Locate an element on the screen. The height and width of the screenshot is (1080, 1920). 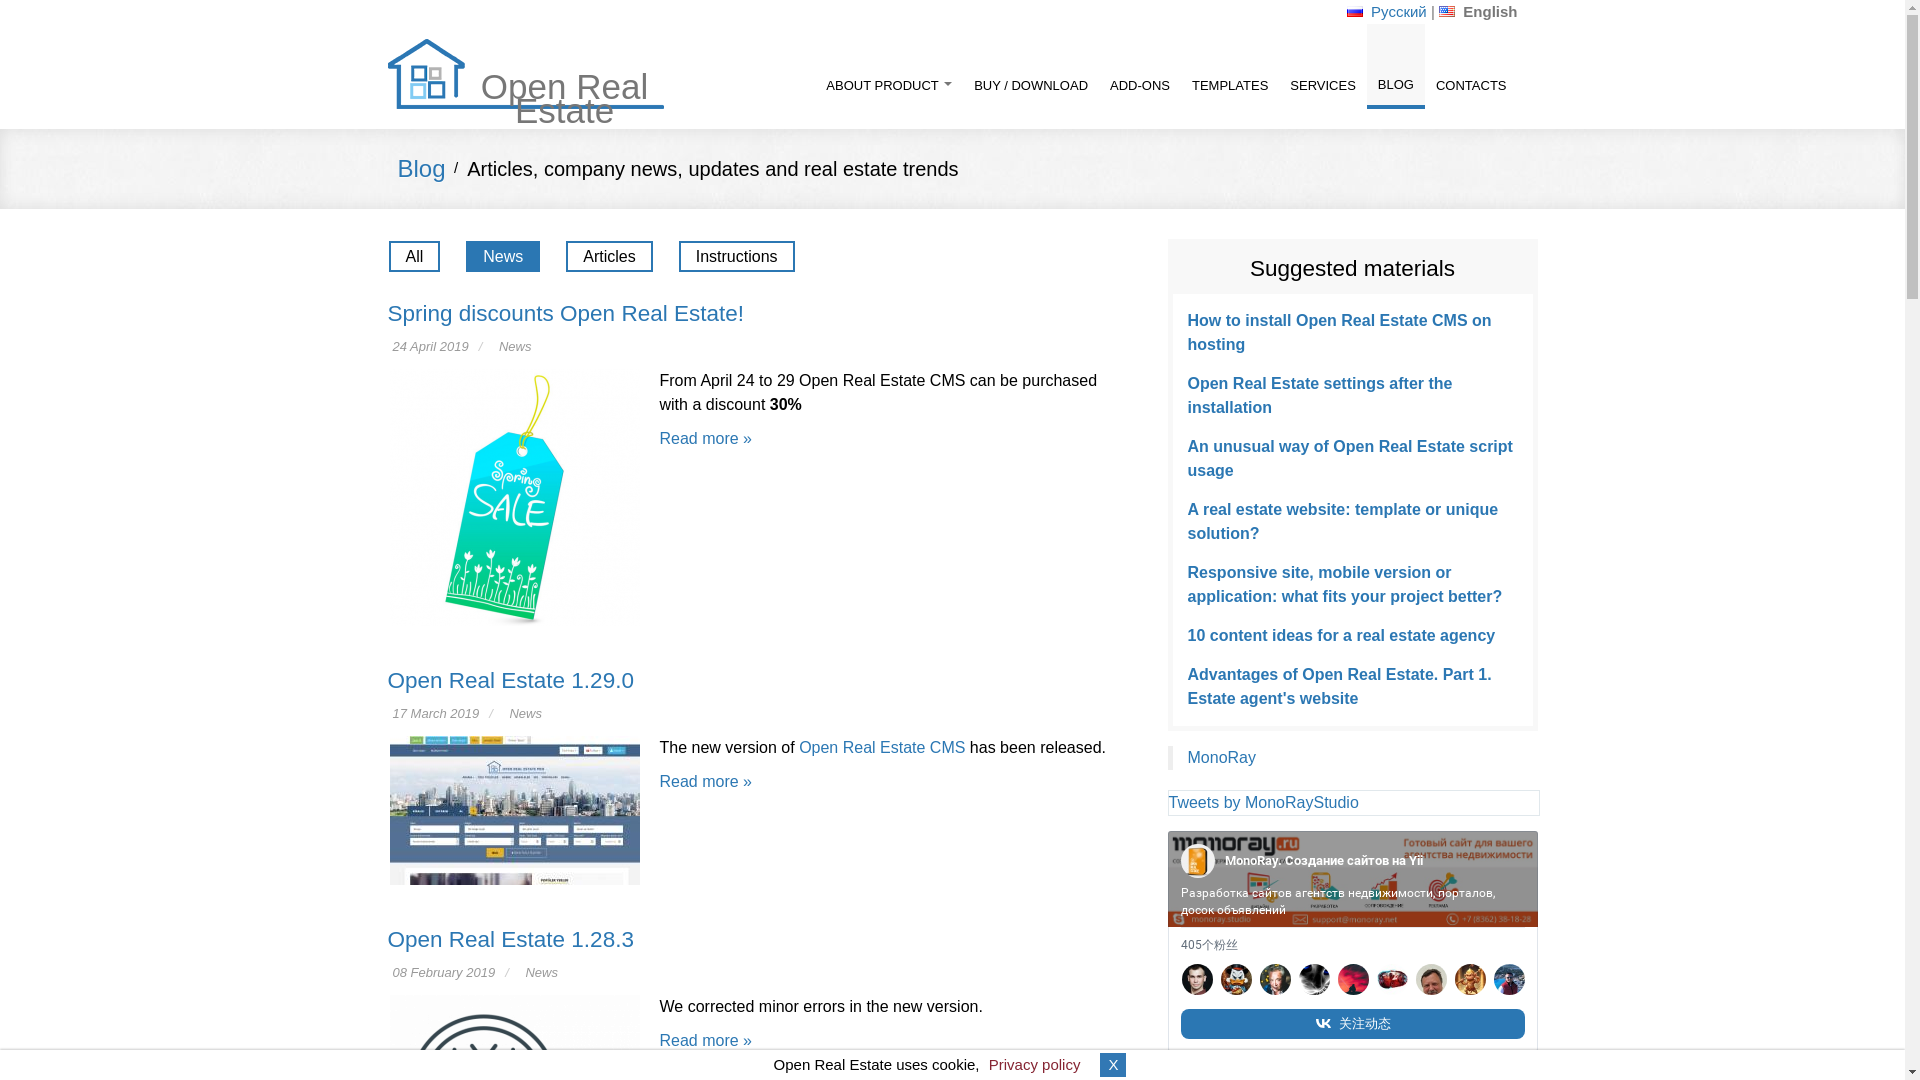
Open Real Estate is located at coordinates (526, 74).